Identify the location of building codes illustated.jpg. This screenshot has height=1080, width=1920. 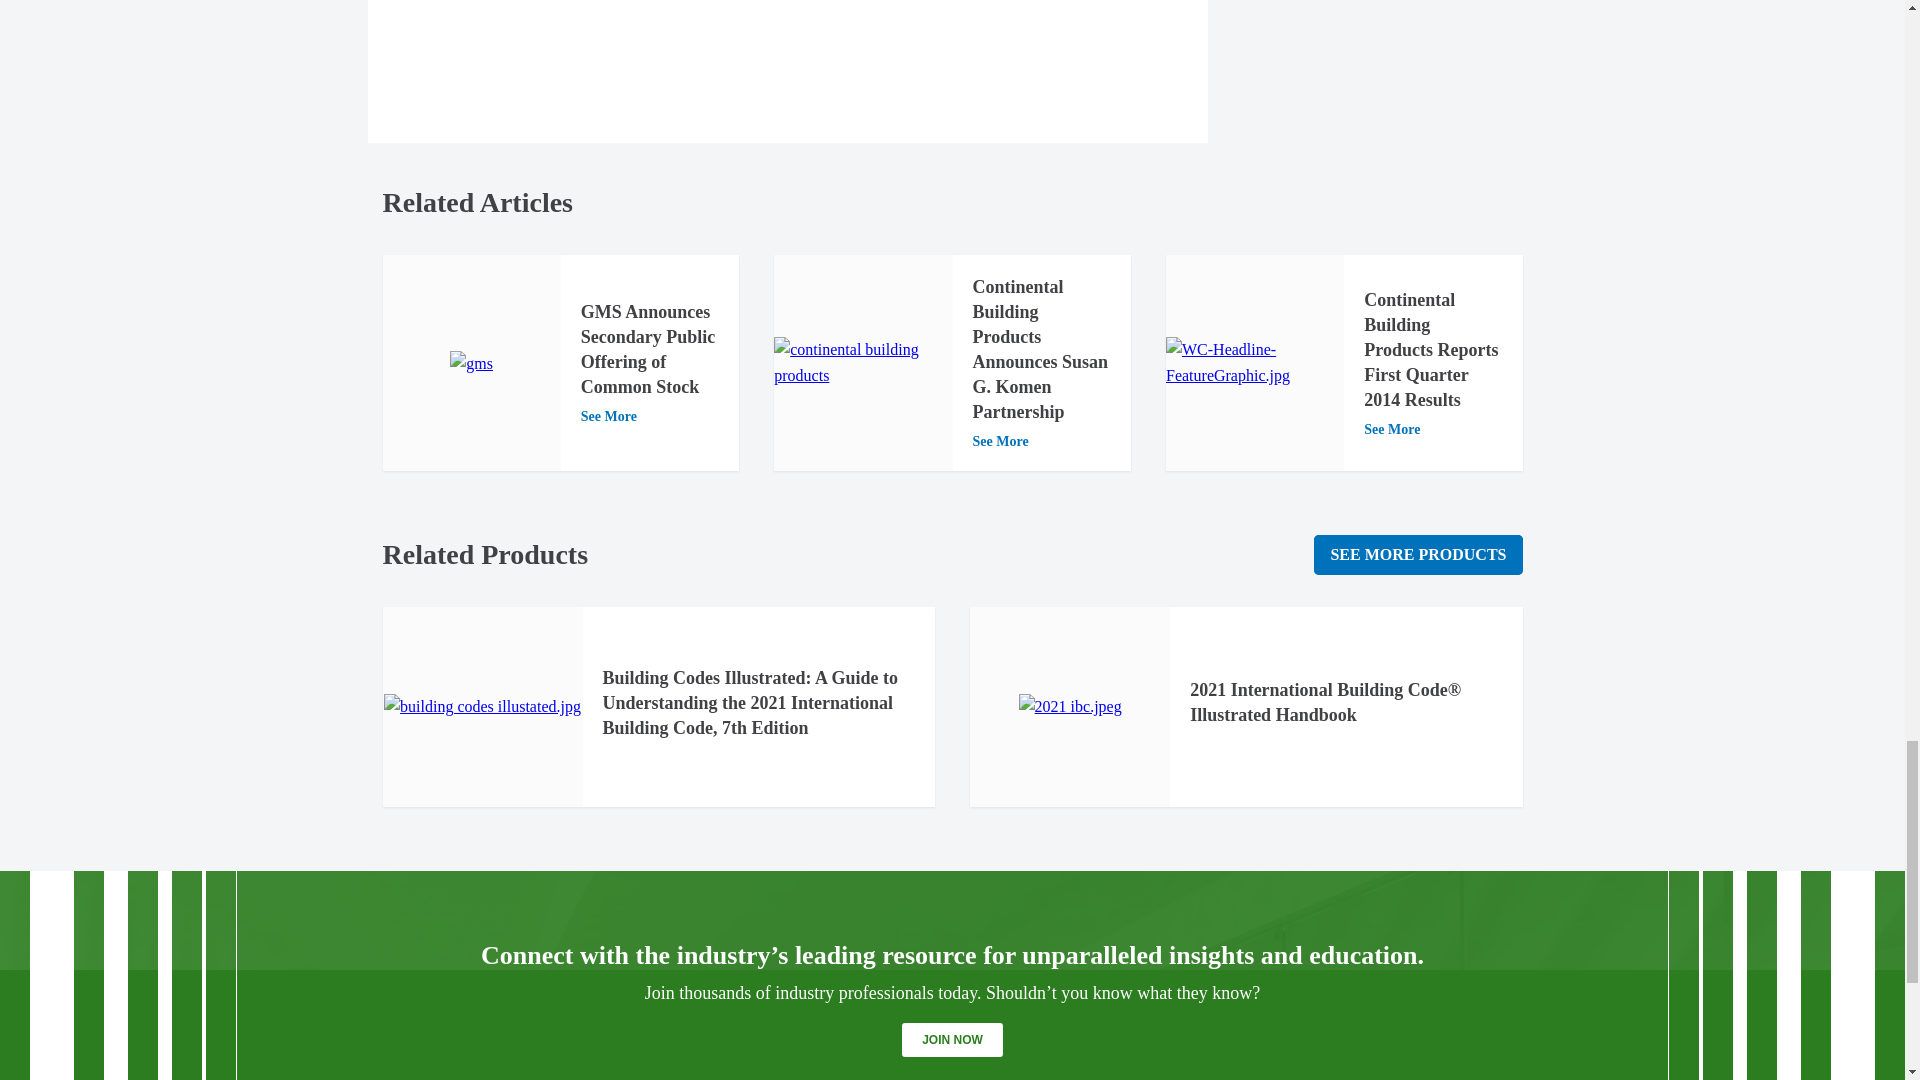
(482, 707).